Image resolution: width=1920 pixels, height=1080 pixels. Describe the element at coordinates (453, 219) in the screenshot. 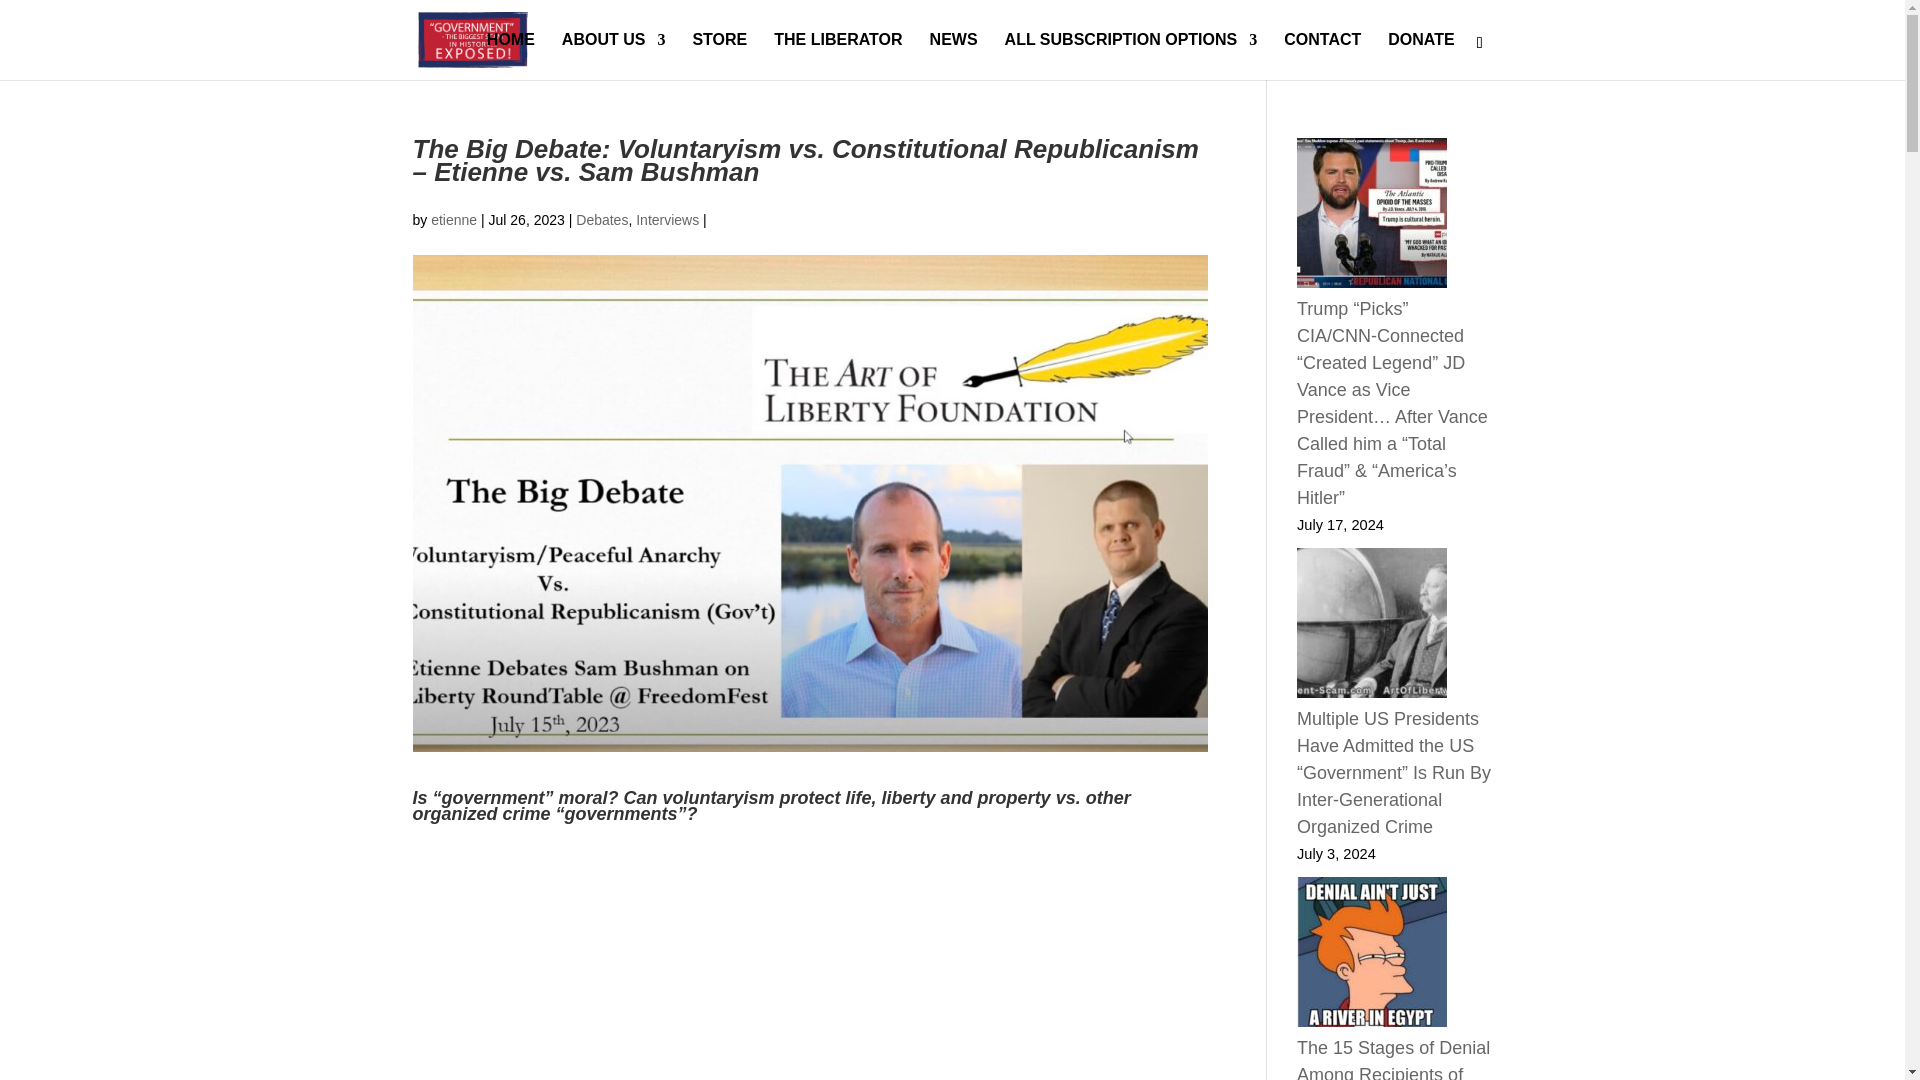

I see `etienne` at that location.